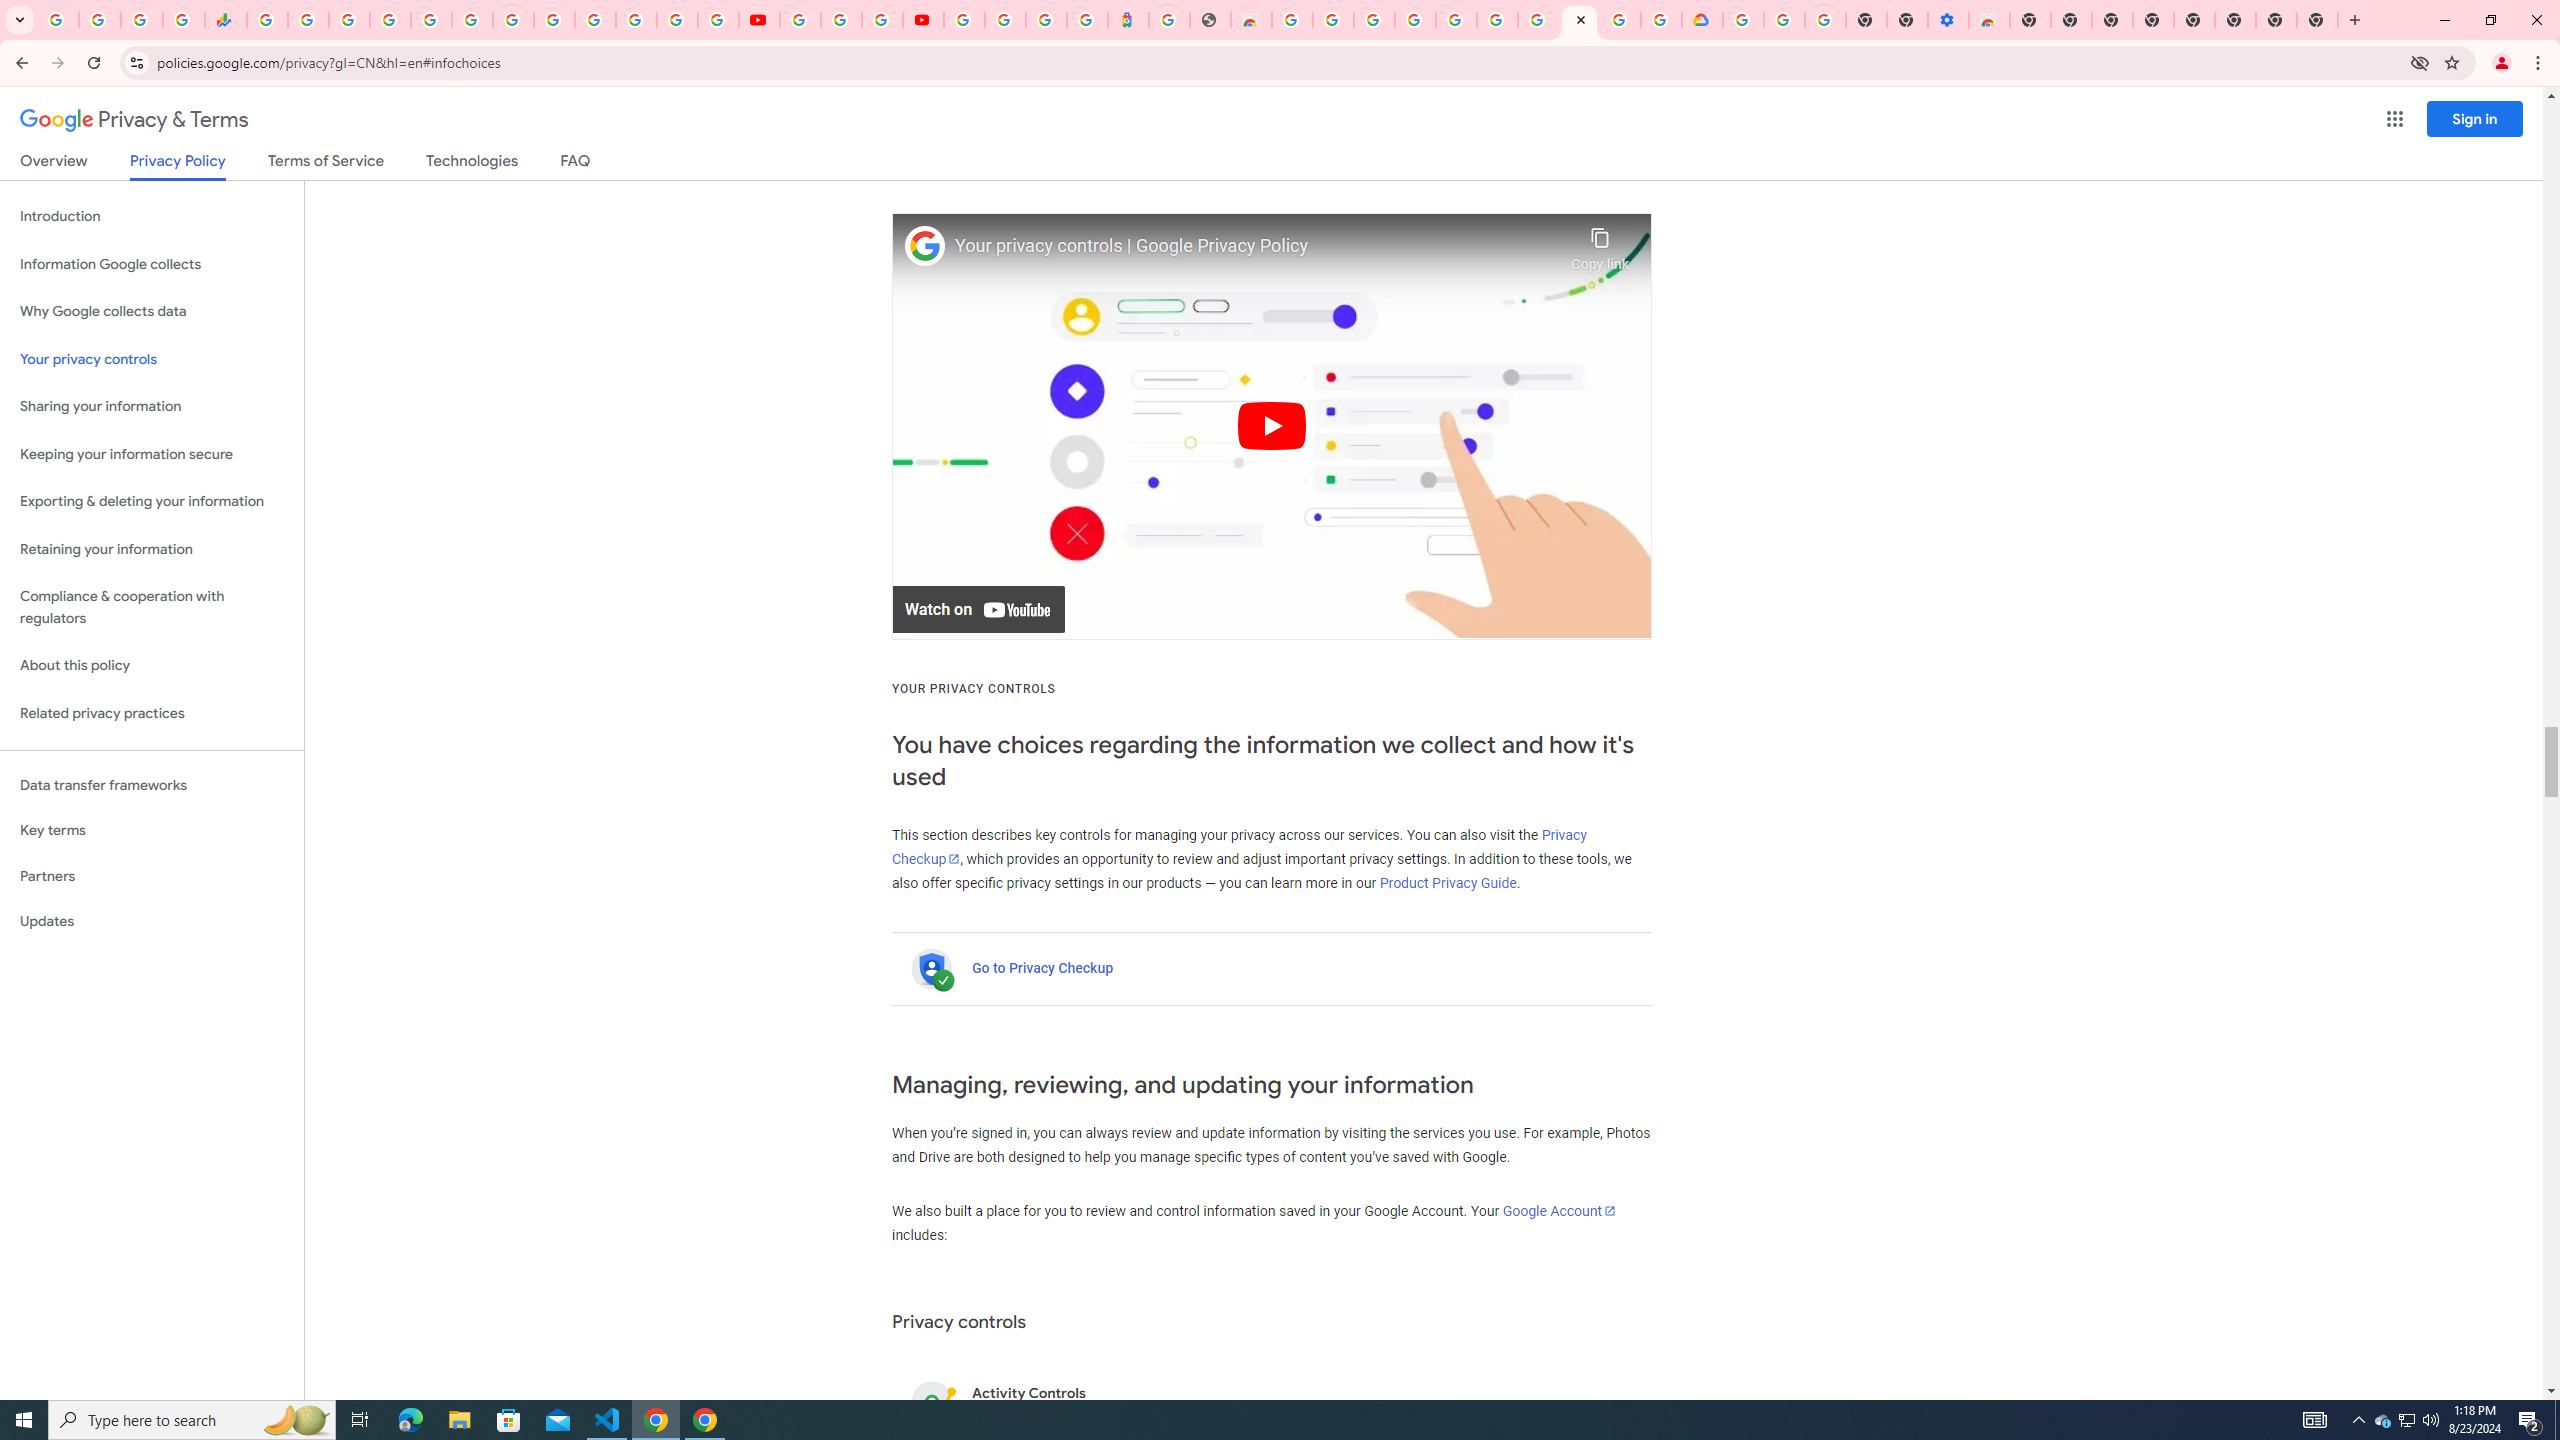 The height and width of the screenshot is (1440, 2560). I want to click on Atour Hotel - Google hotels, so click(1128, 20).